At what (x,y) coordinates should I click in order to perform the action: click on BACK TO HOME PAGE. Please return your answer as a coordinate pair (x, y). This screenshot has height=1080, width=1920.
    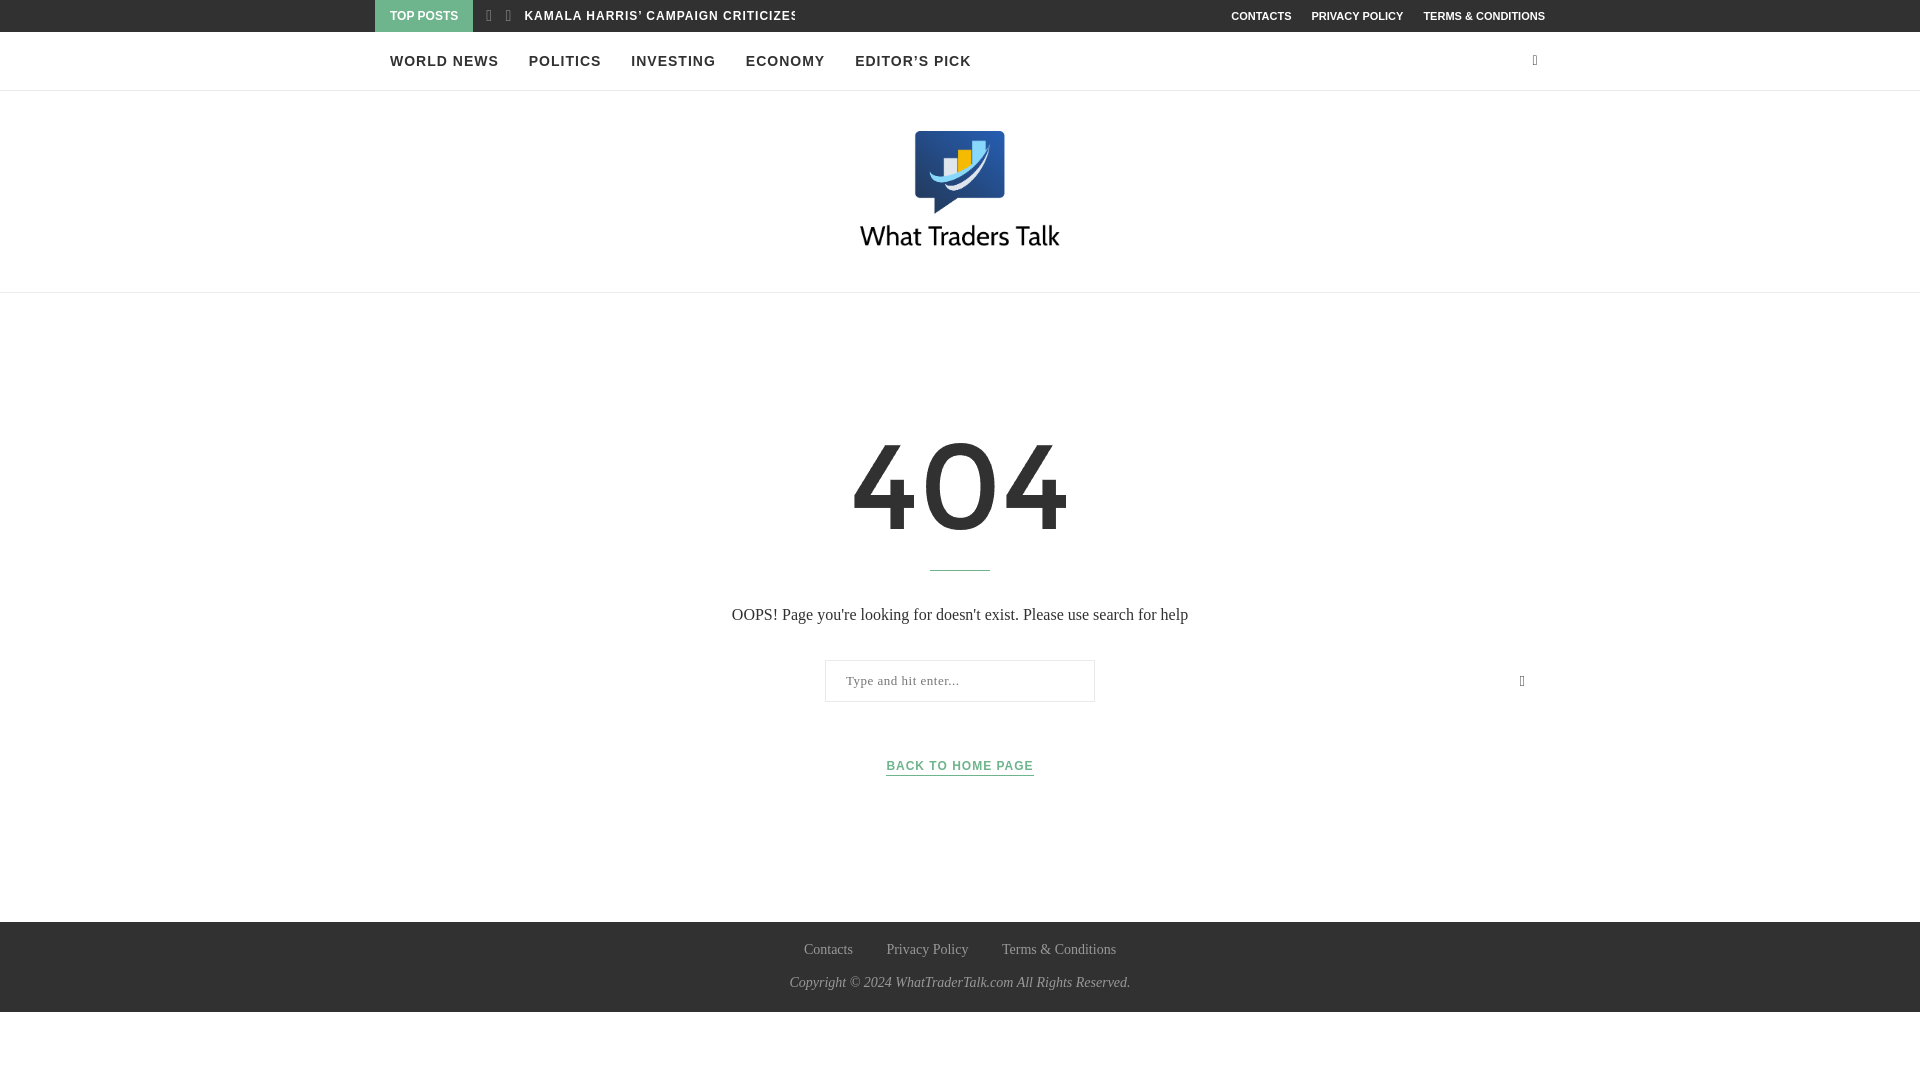
    Looking at the image, I should click on (958, 766).